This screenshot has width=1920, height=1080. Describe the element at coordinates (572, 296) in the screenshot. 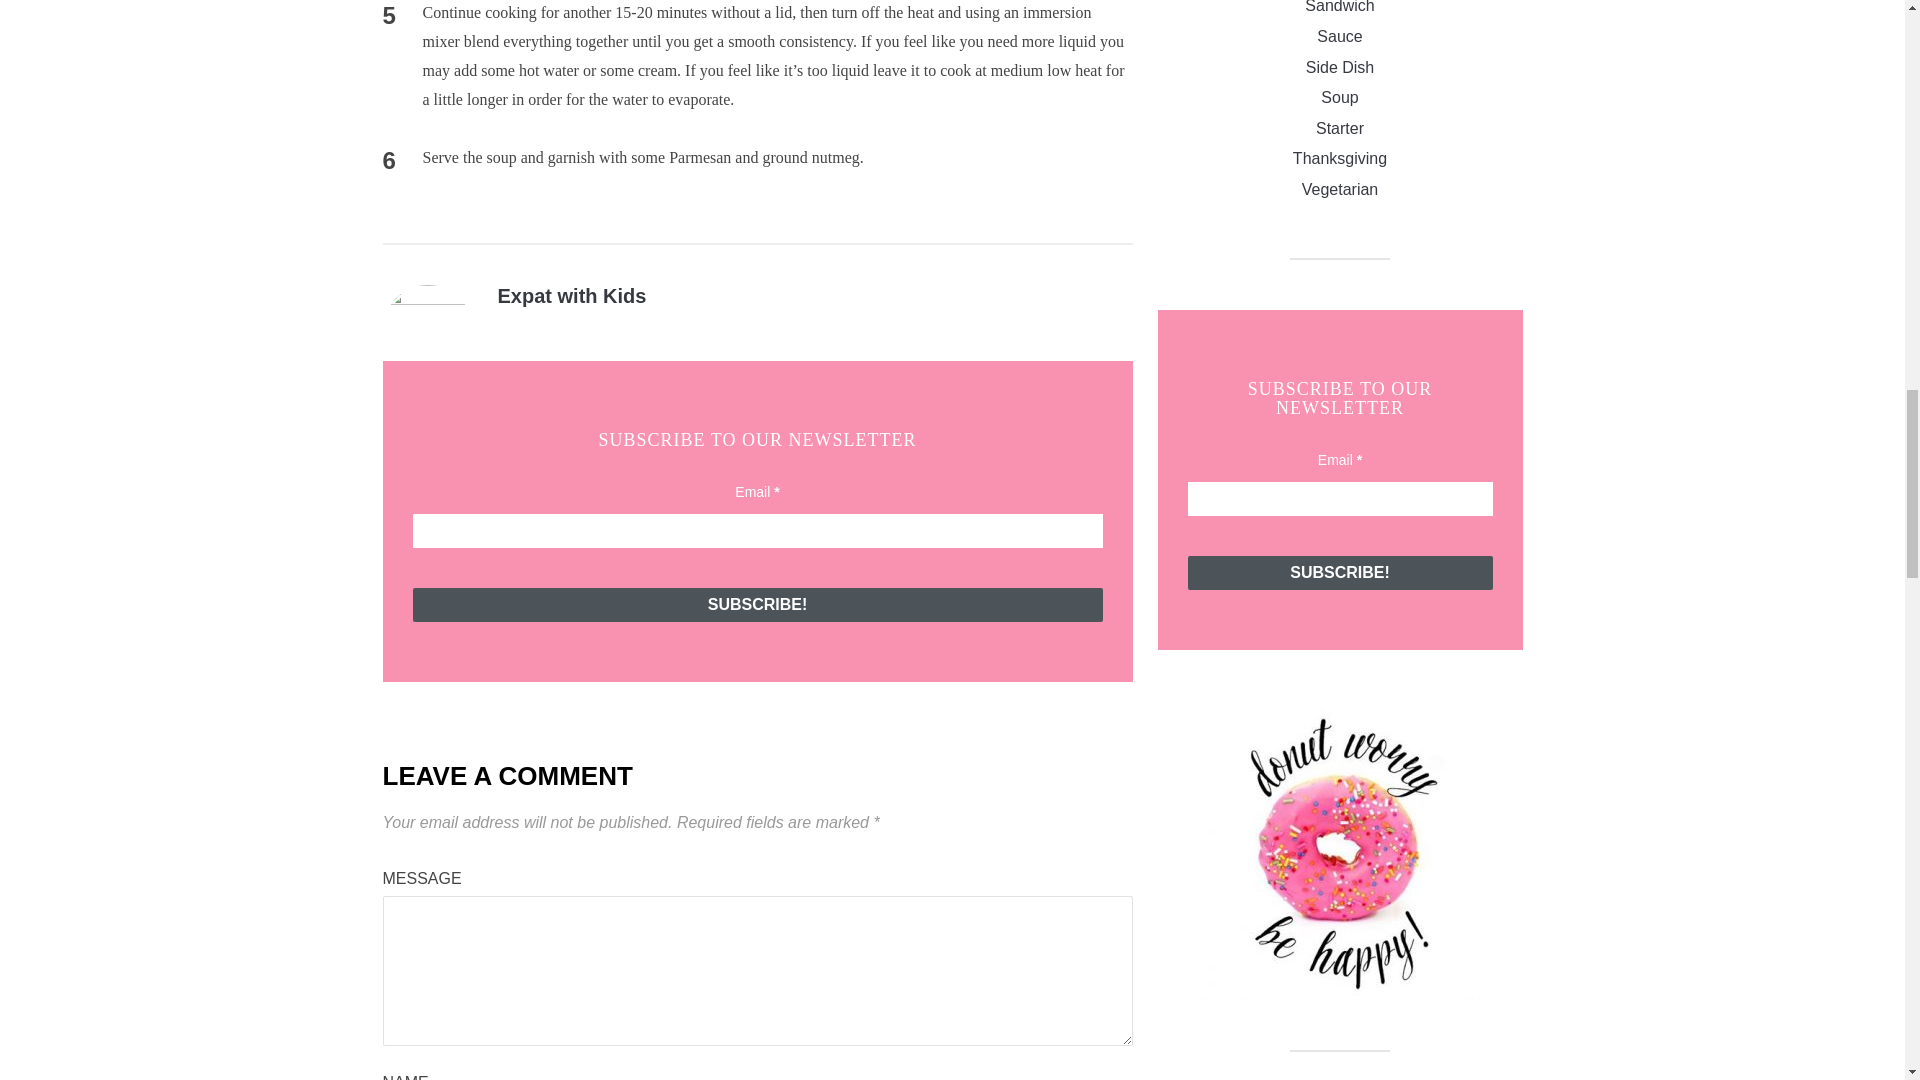

I see `Posts by Expat with Kids` at that location.